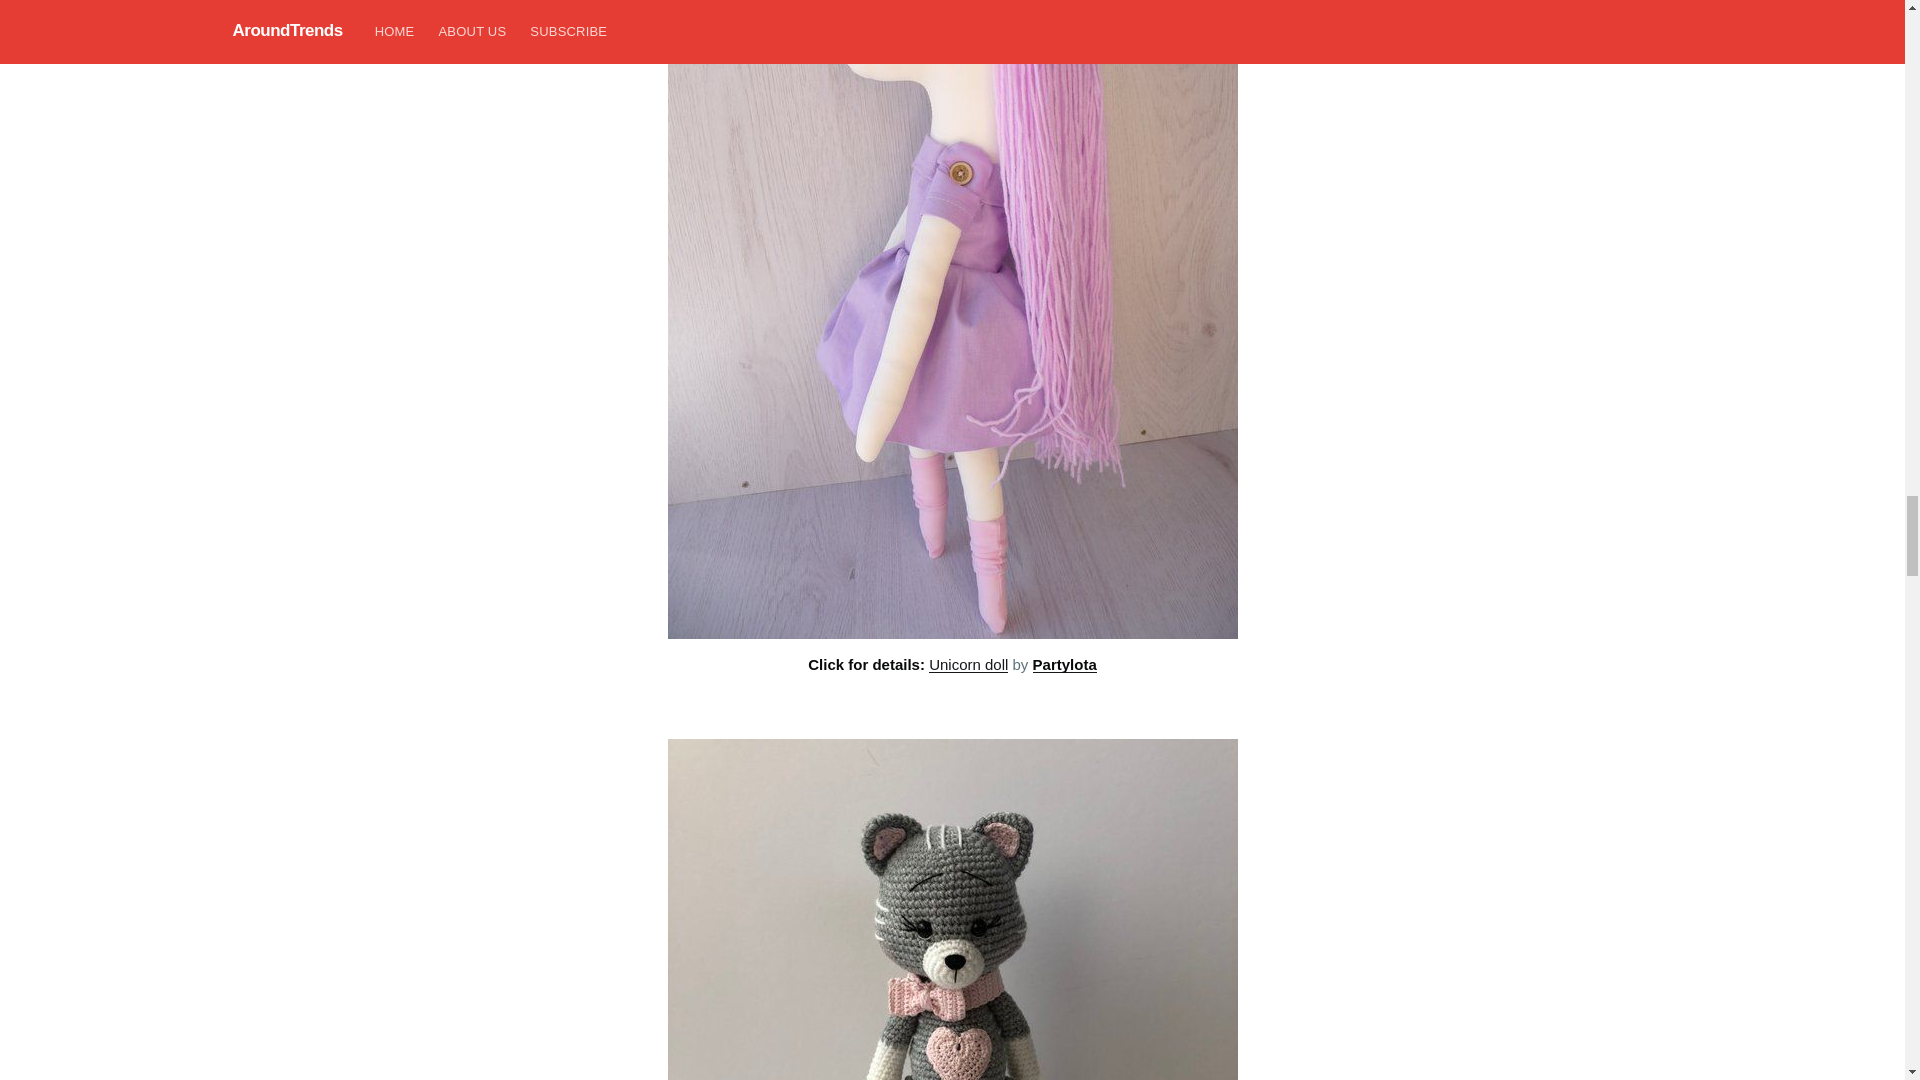 The image size is (1920, 1080). I want to click on Unicorn doll, so click(968, 664).